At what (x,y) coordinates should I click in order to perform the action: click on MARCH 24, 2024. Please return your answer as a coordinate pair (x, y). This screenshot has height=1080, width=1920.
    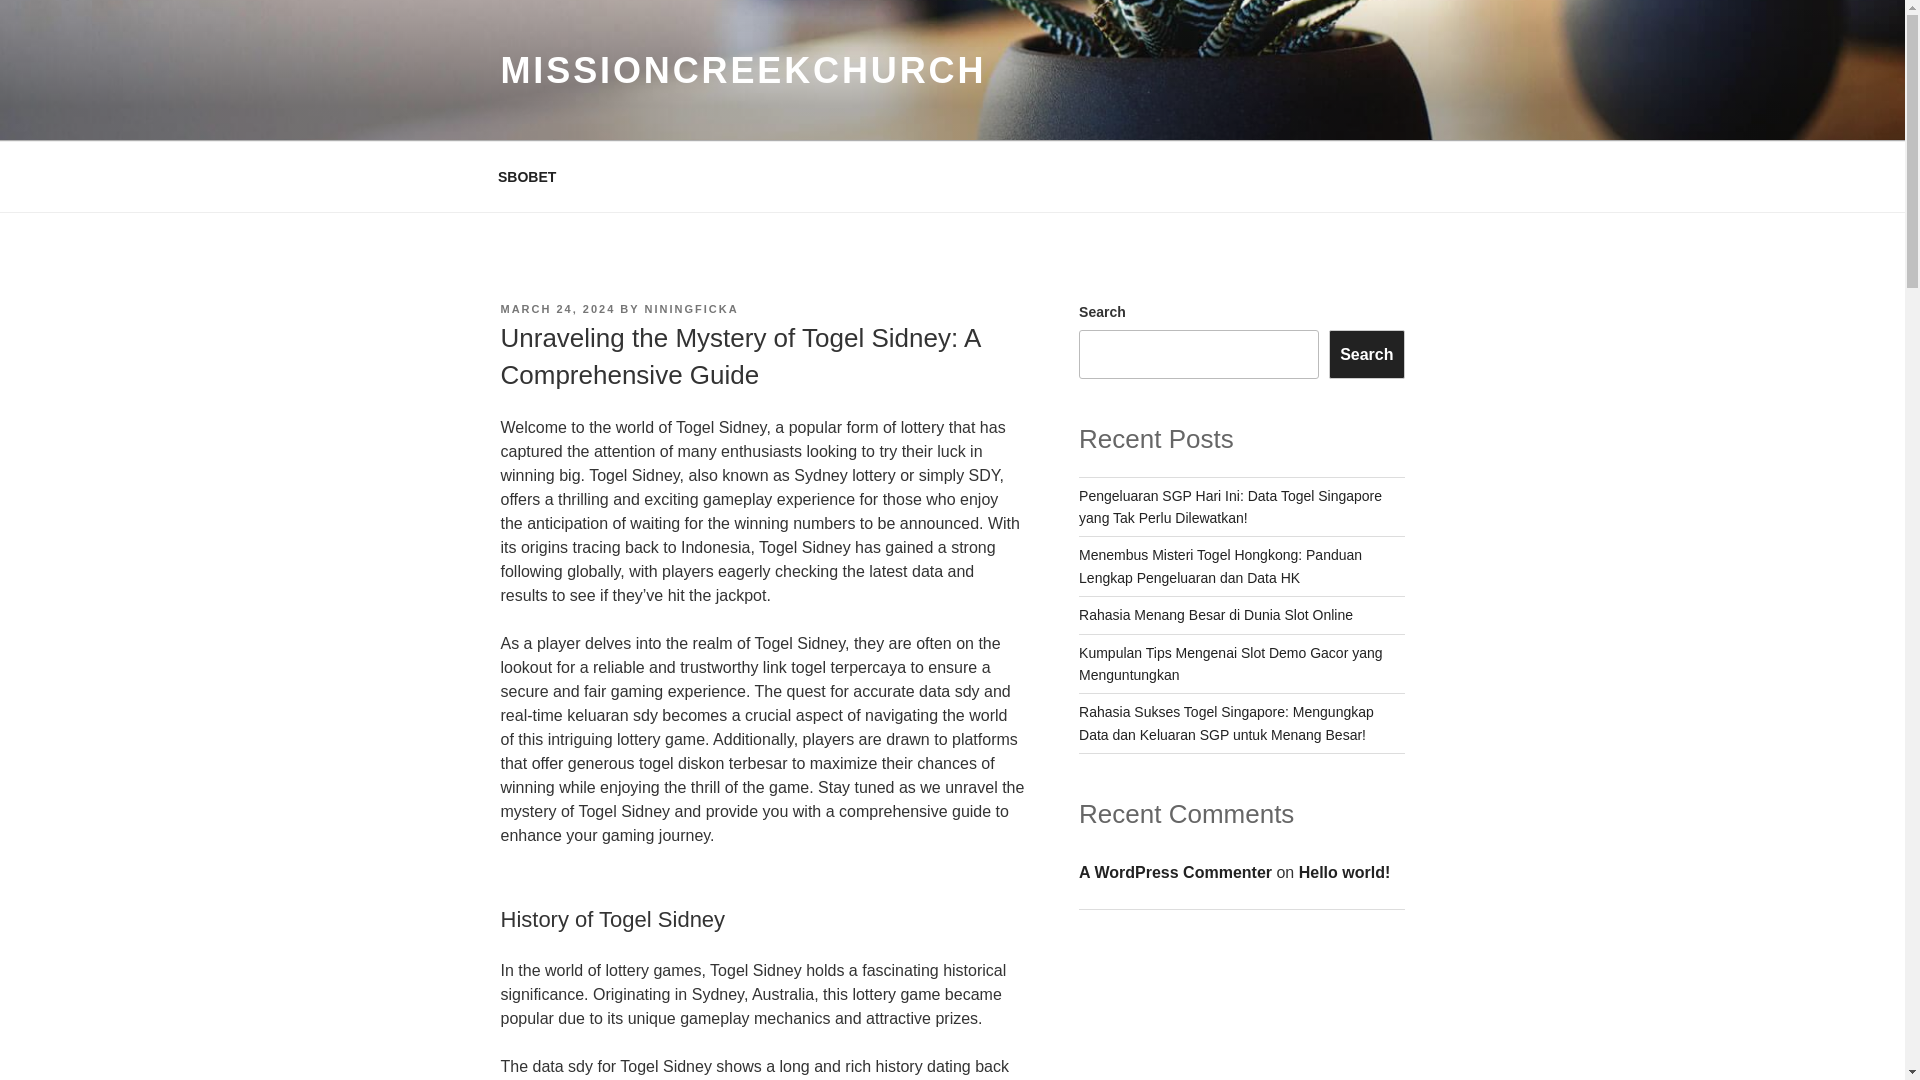
    Looking at the image, I should click on (556, 309).